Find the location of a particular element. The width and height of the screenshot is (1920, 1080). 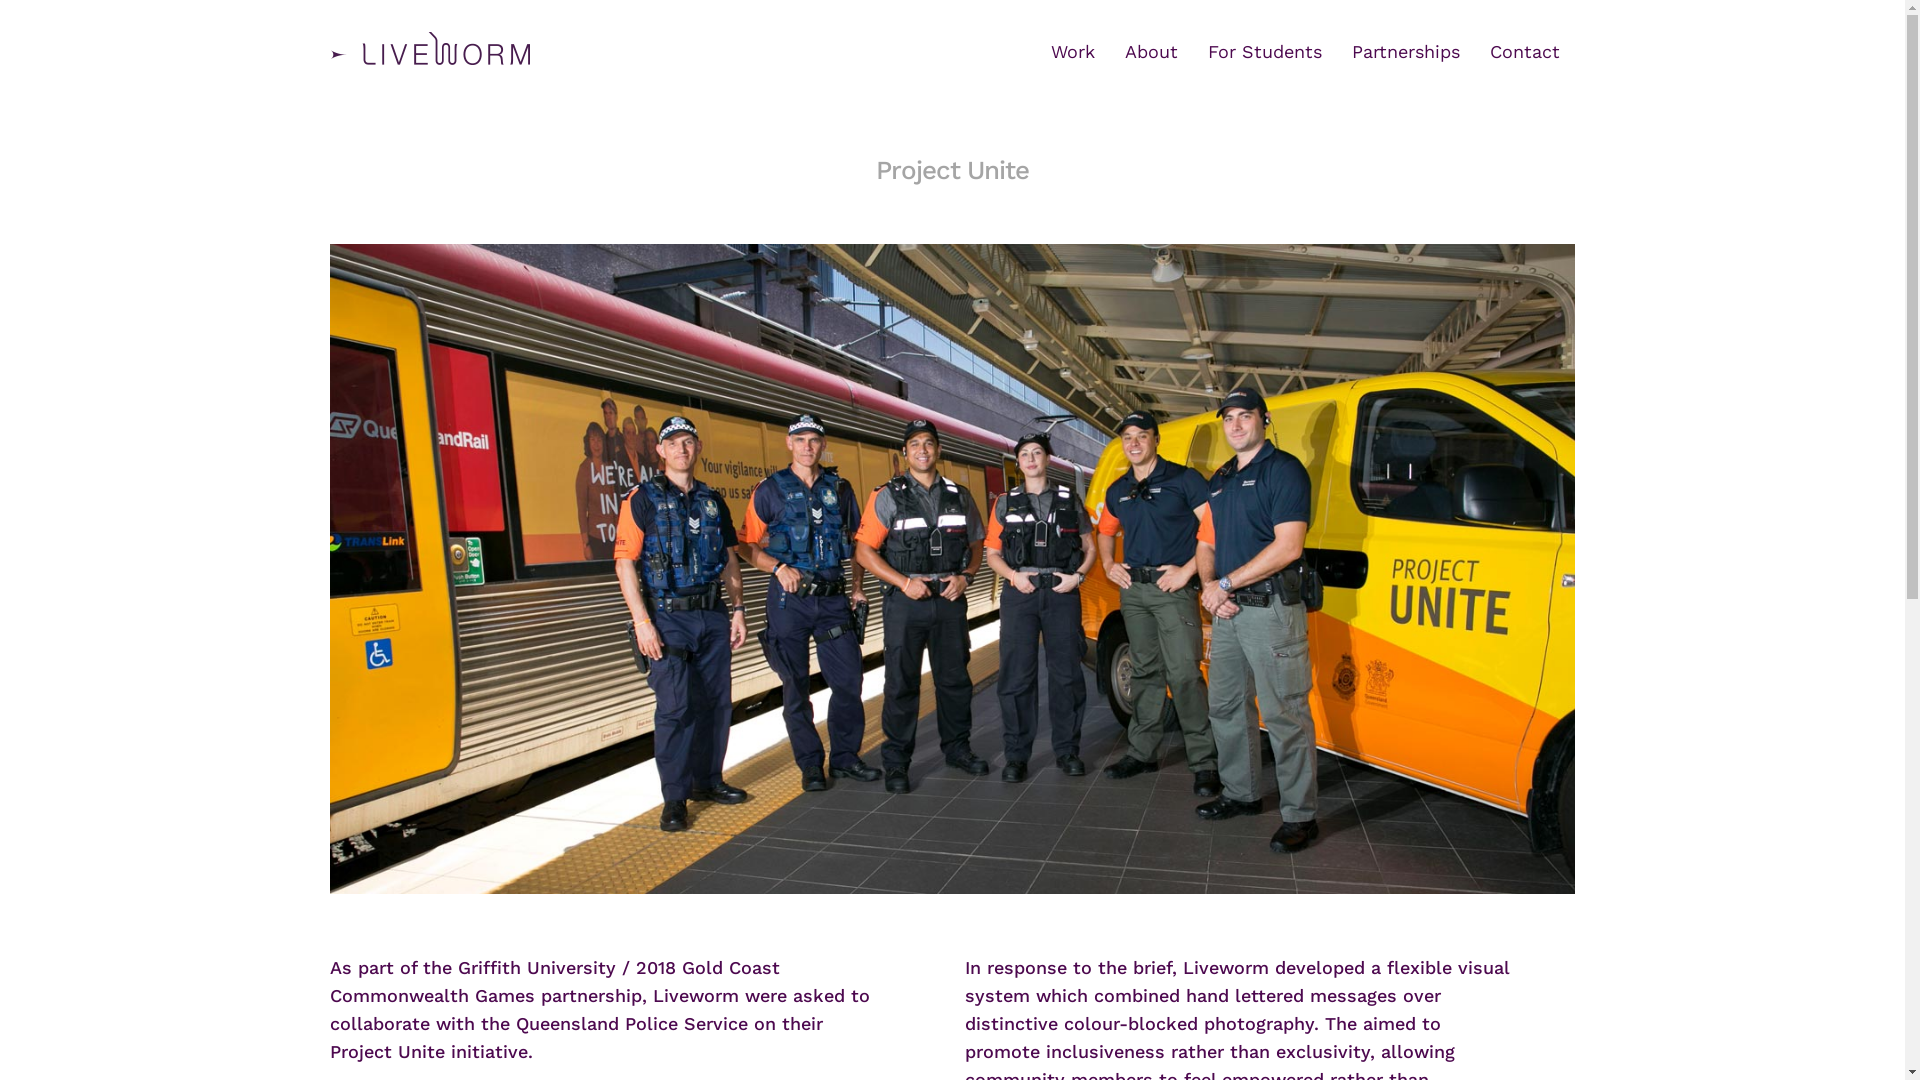

Work is located at coordinates (1073, 52).